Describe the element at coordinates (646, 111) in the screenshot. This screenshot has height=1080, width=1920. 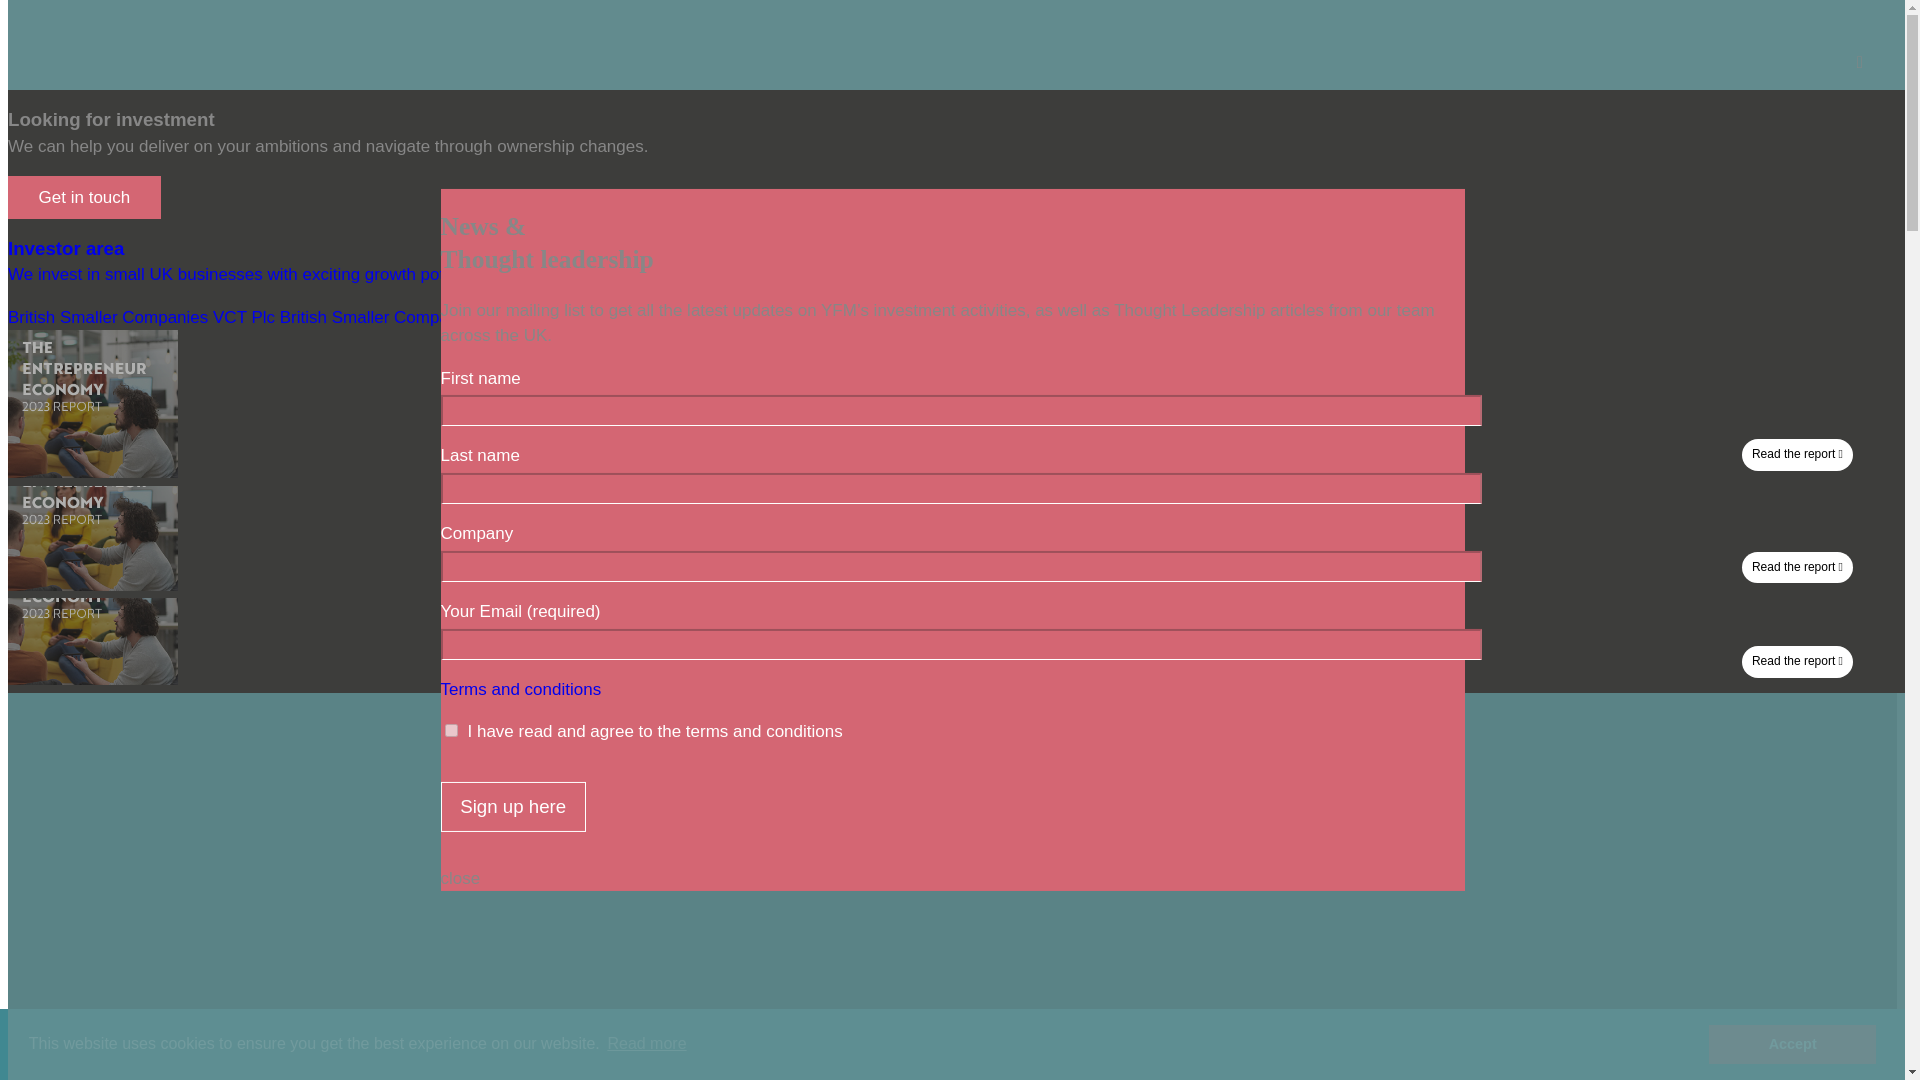
I see `What we do` at that location.